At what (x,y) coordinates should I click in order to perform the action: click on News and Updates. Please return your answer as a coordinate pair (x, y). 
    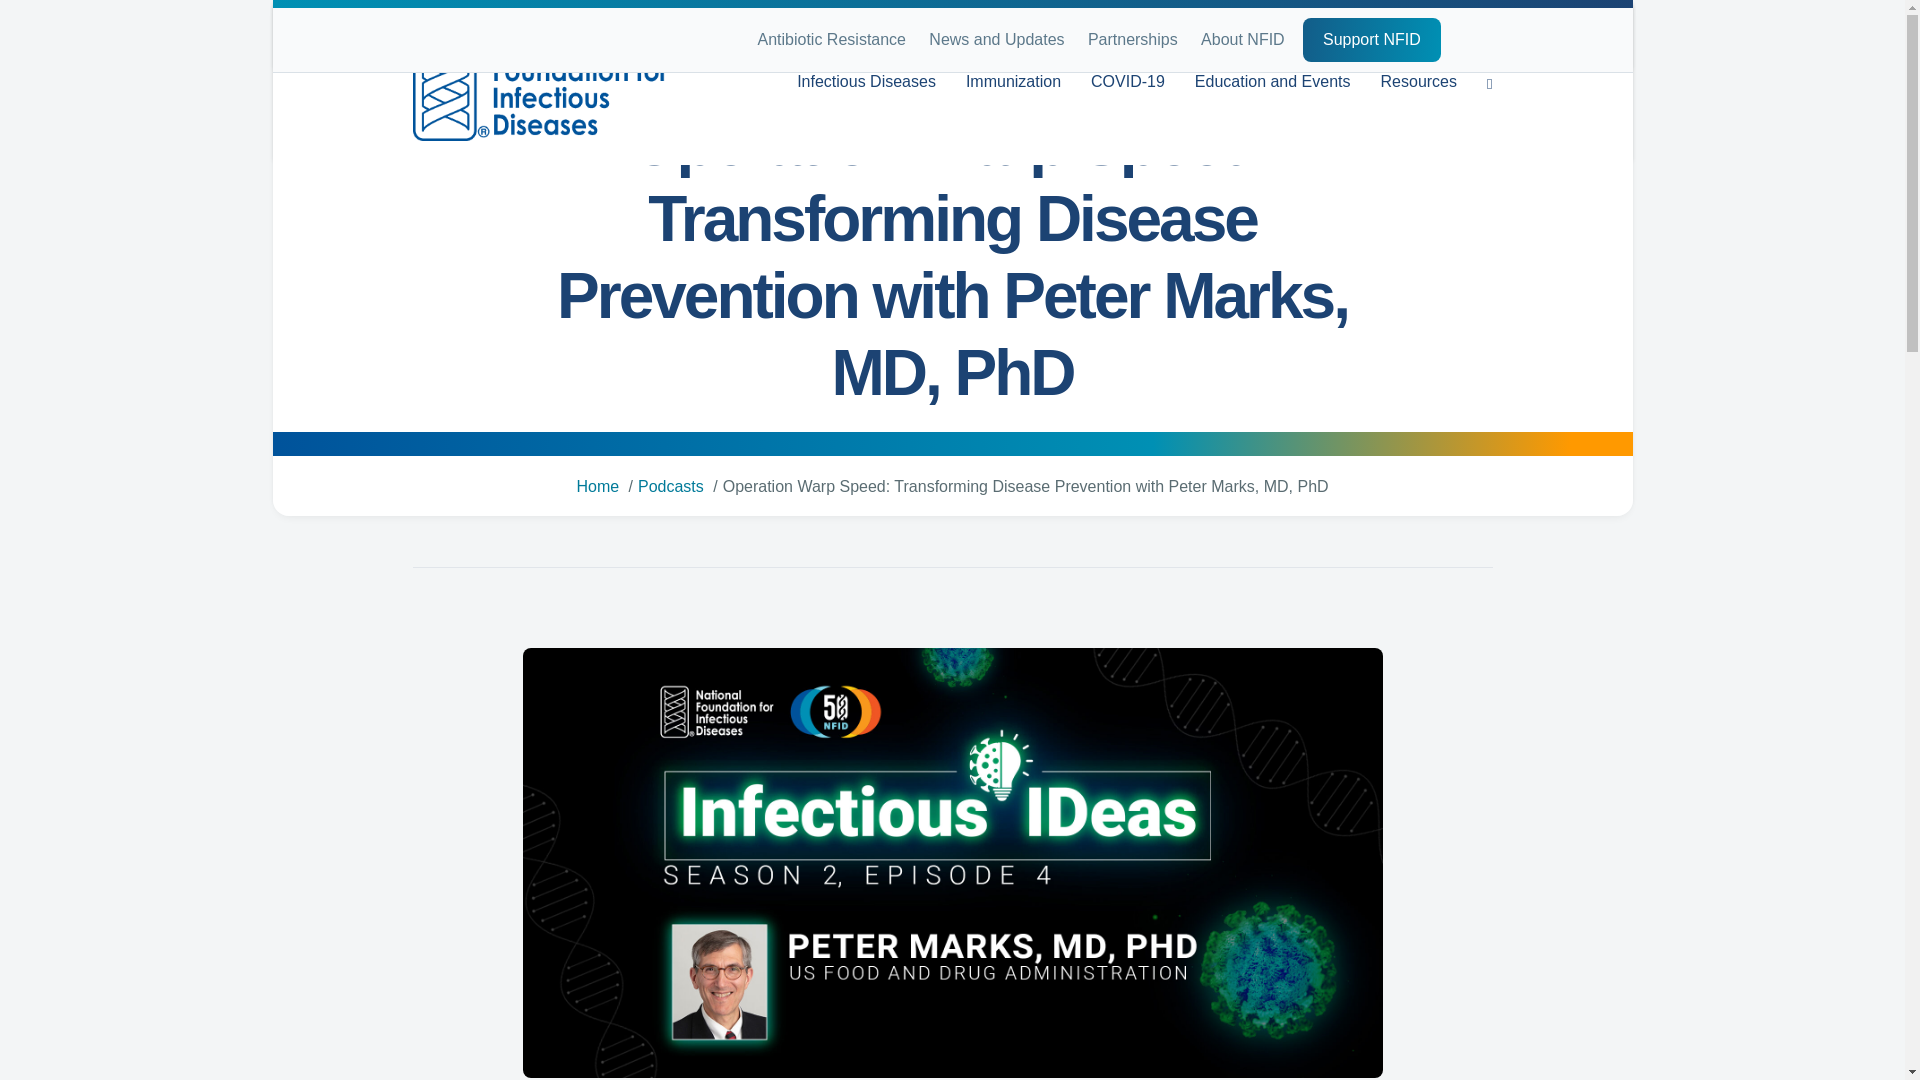
    Looking at the image, I should click on (996, 40).